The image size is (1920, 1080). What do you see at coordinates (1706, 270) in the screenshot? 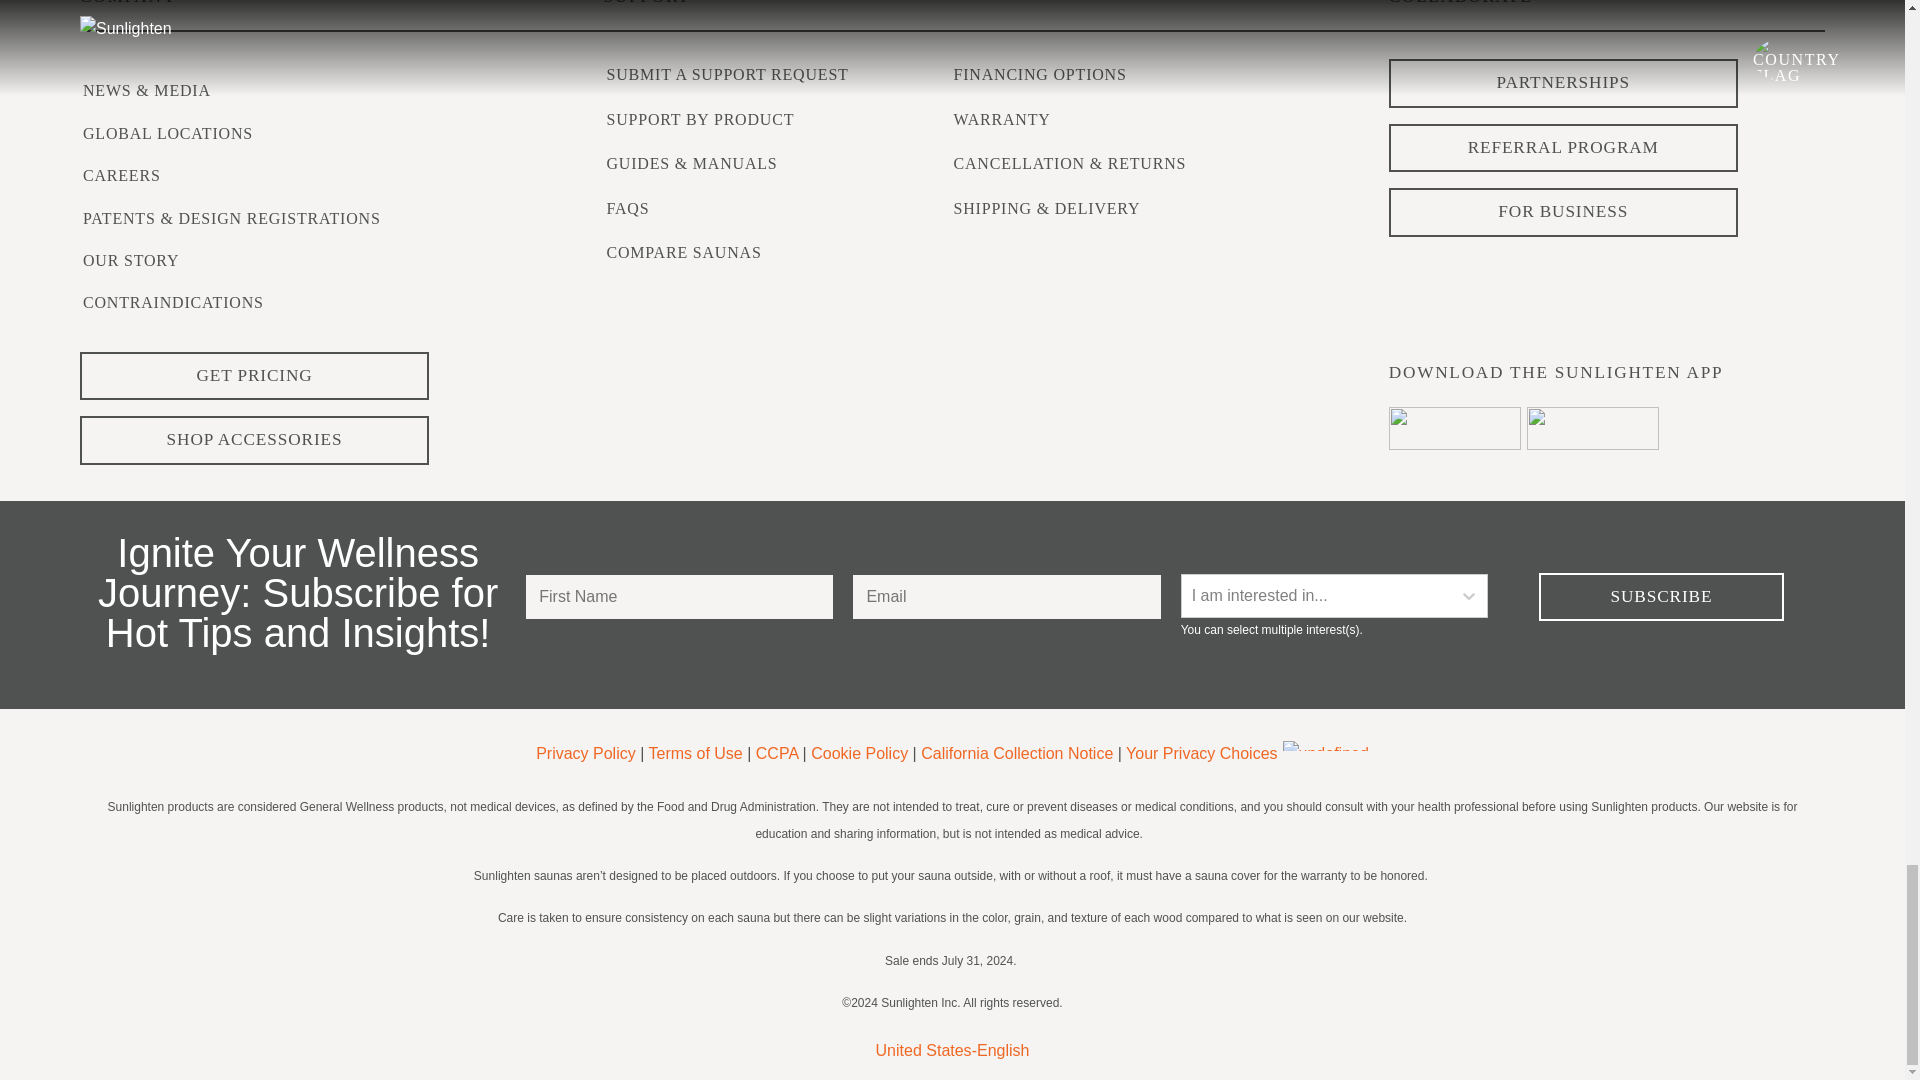
I see `YouTube` at bounding box center [1706, 270].